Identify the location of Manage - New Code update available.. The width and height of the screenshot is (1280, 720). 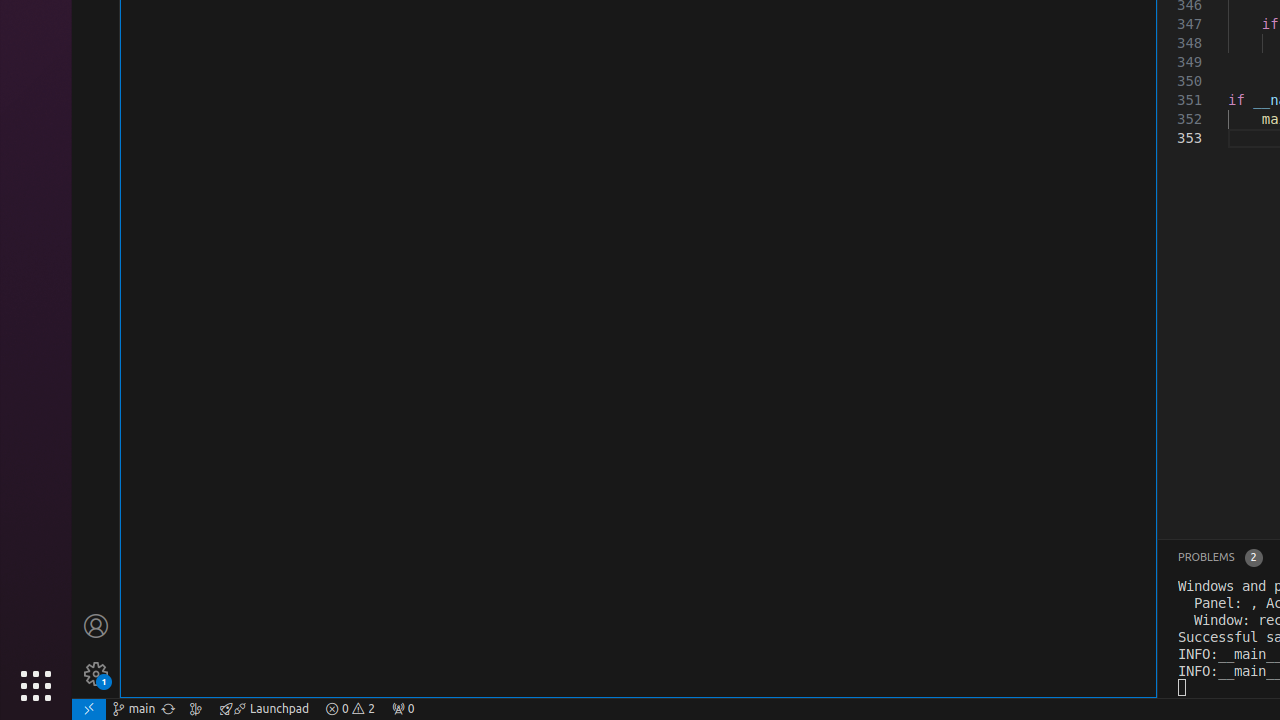
(96, 674).